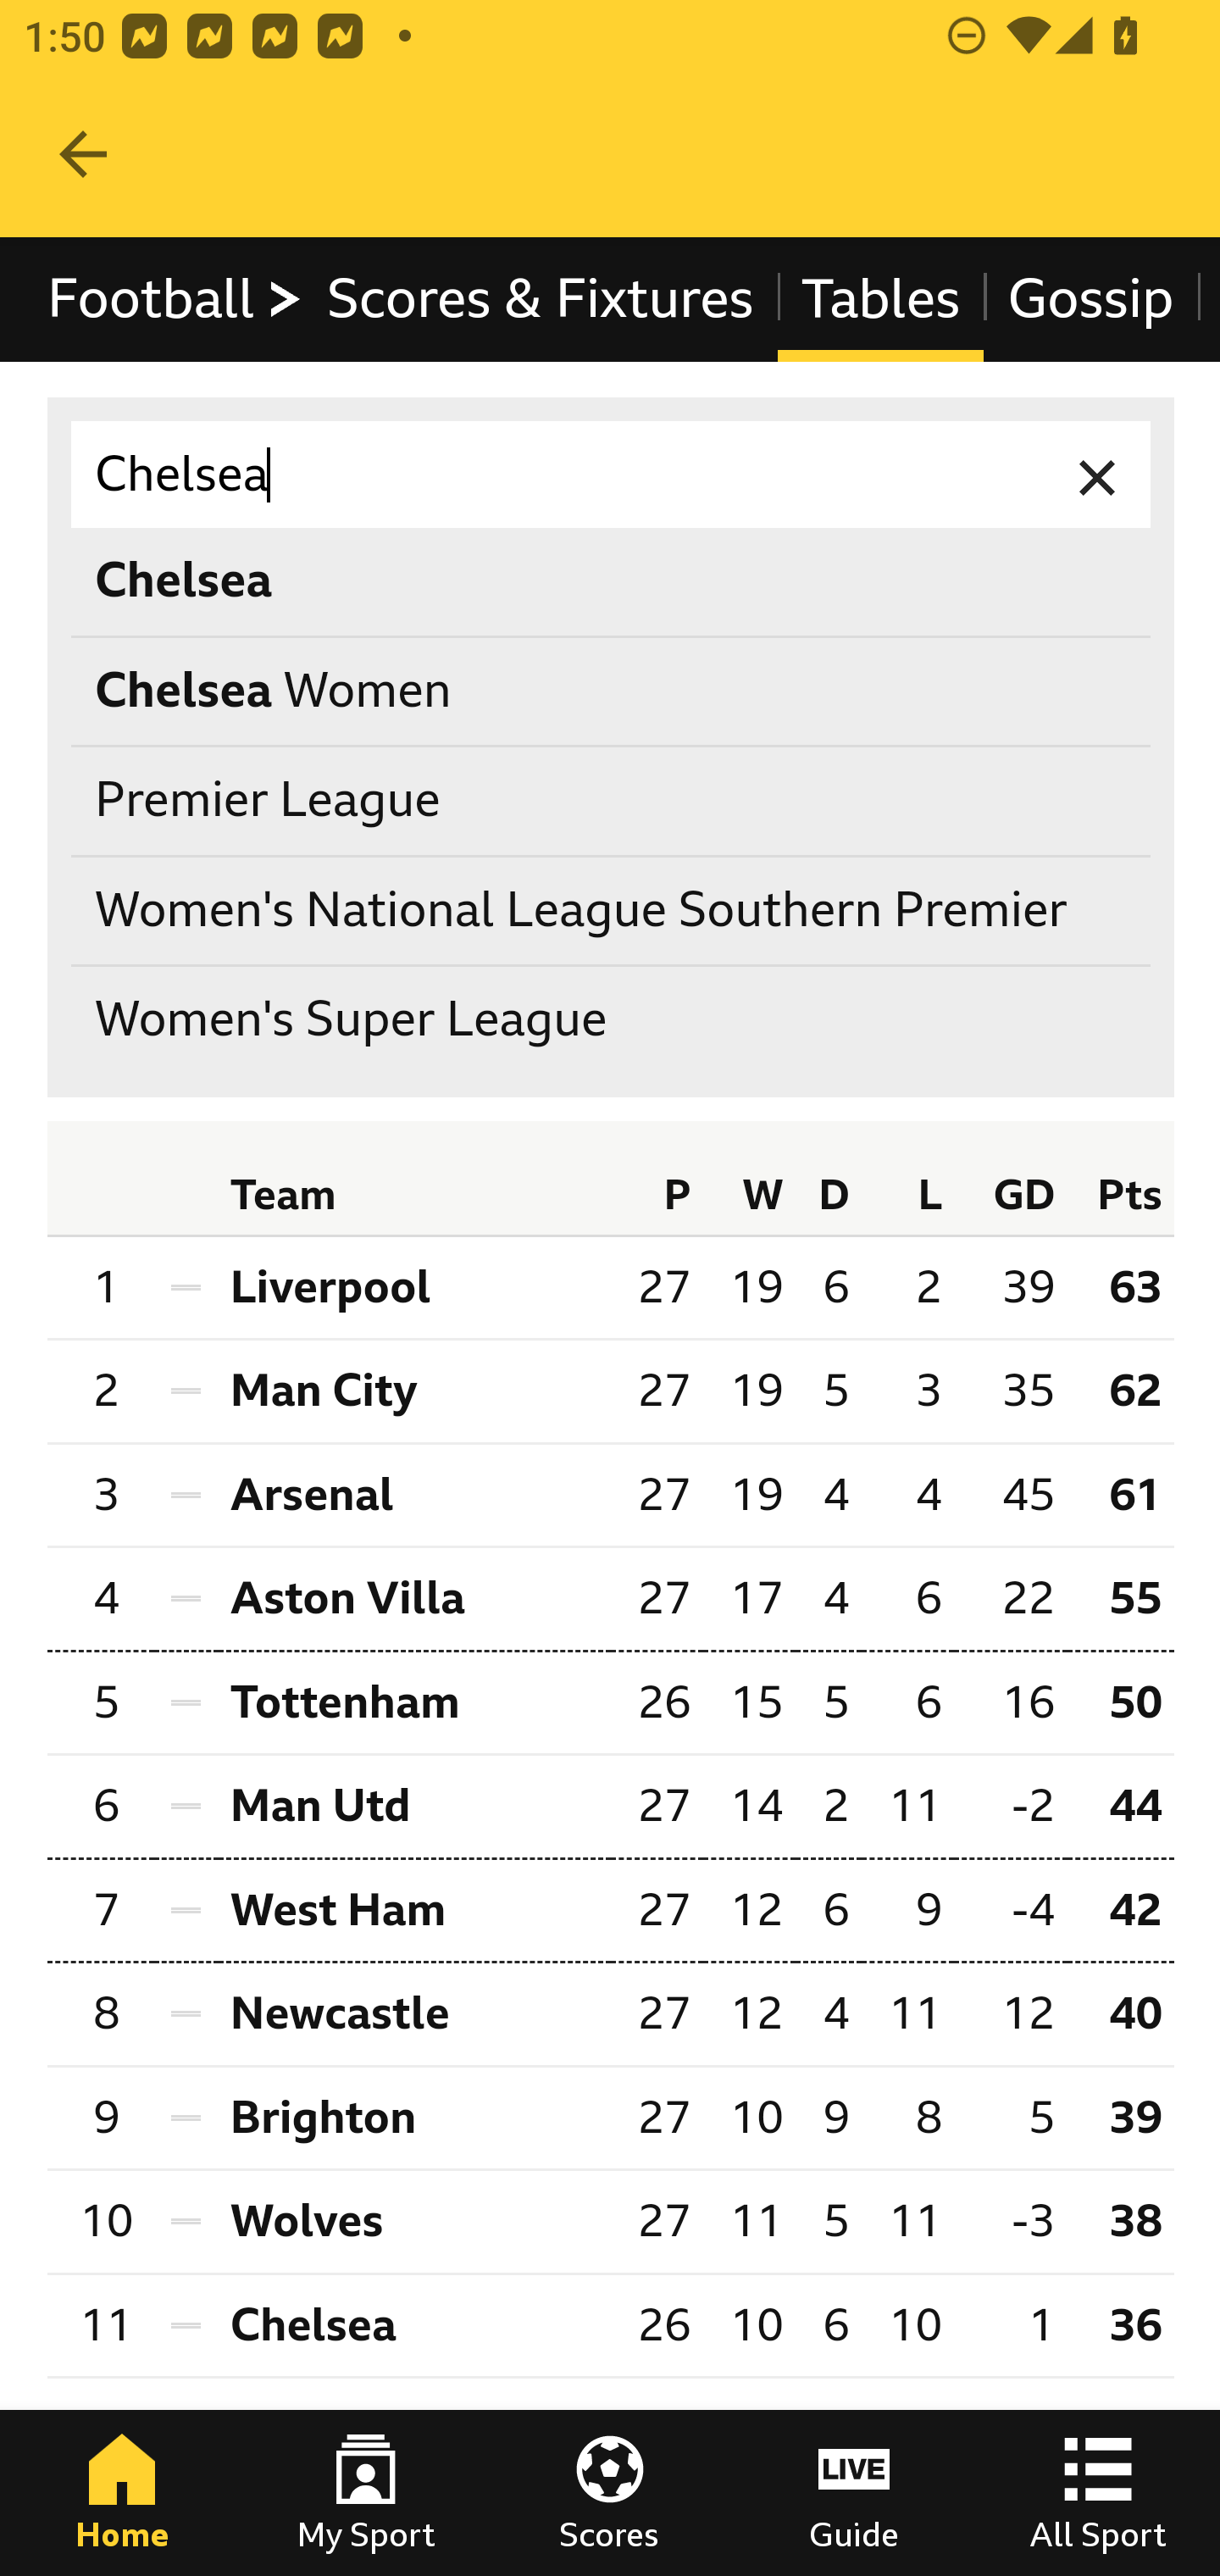 This screenshot has width=1220, height=2576. What do you see at coordinates (414, 2118) in the screenshot?
I see `Brighton Brighton & Hove Albion` at bounding box center [414, 2118].